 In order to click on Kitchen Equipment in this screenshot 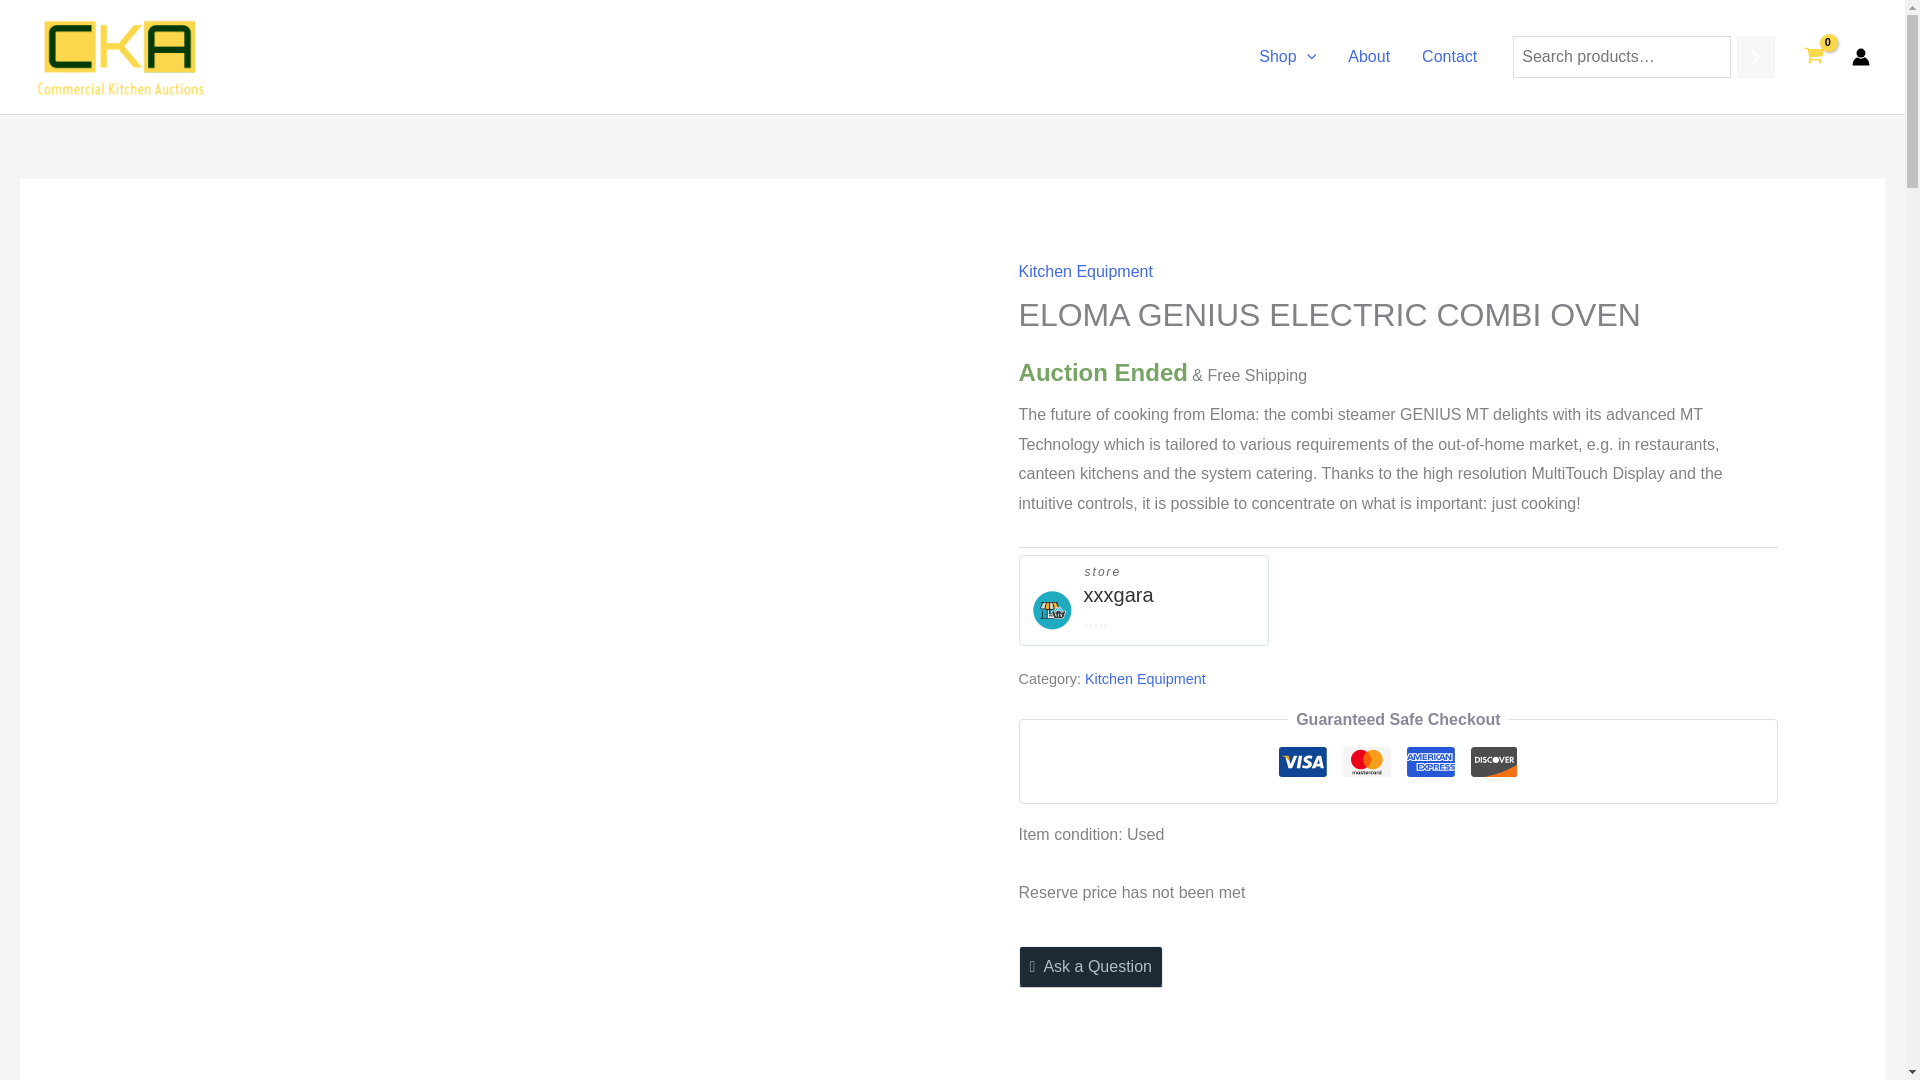, I will do `click(1086, 271)`.